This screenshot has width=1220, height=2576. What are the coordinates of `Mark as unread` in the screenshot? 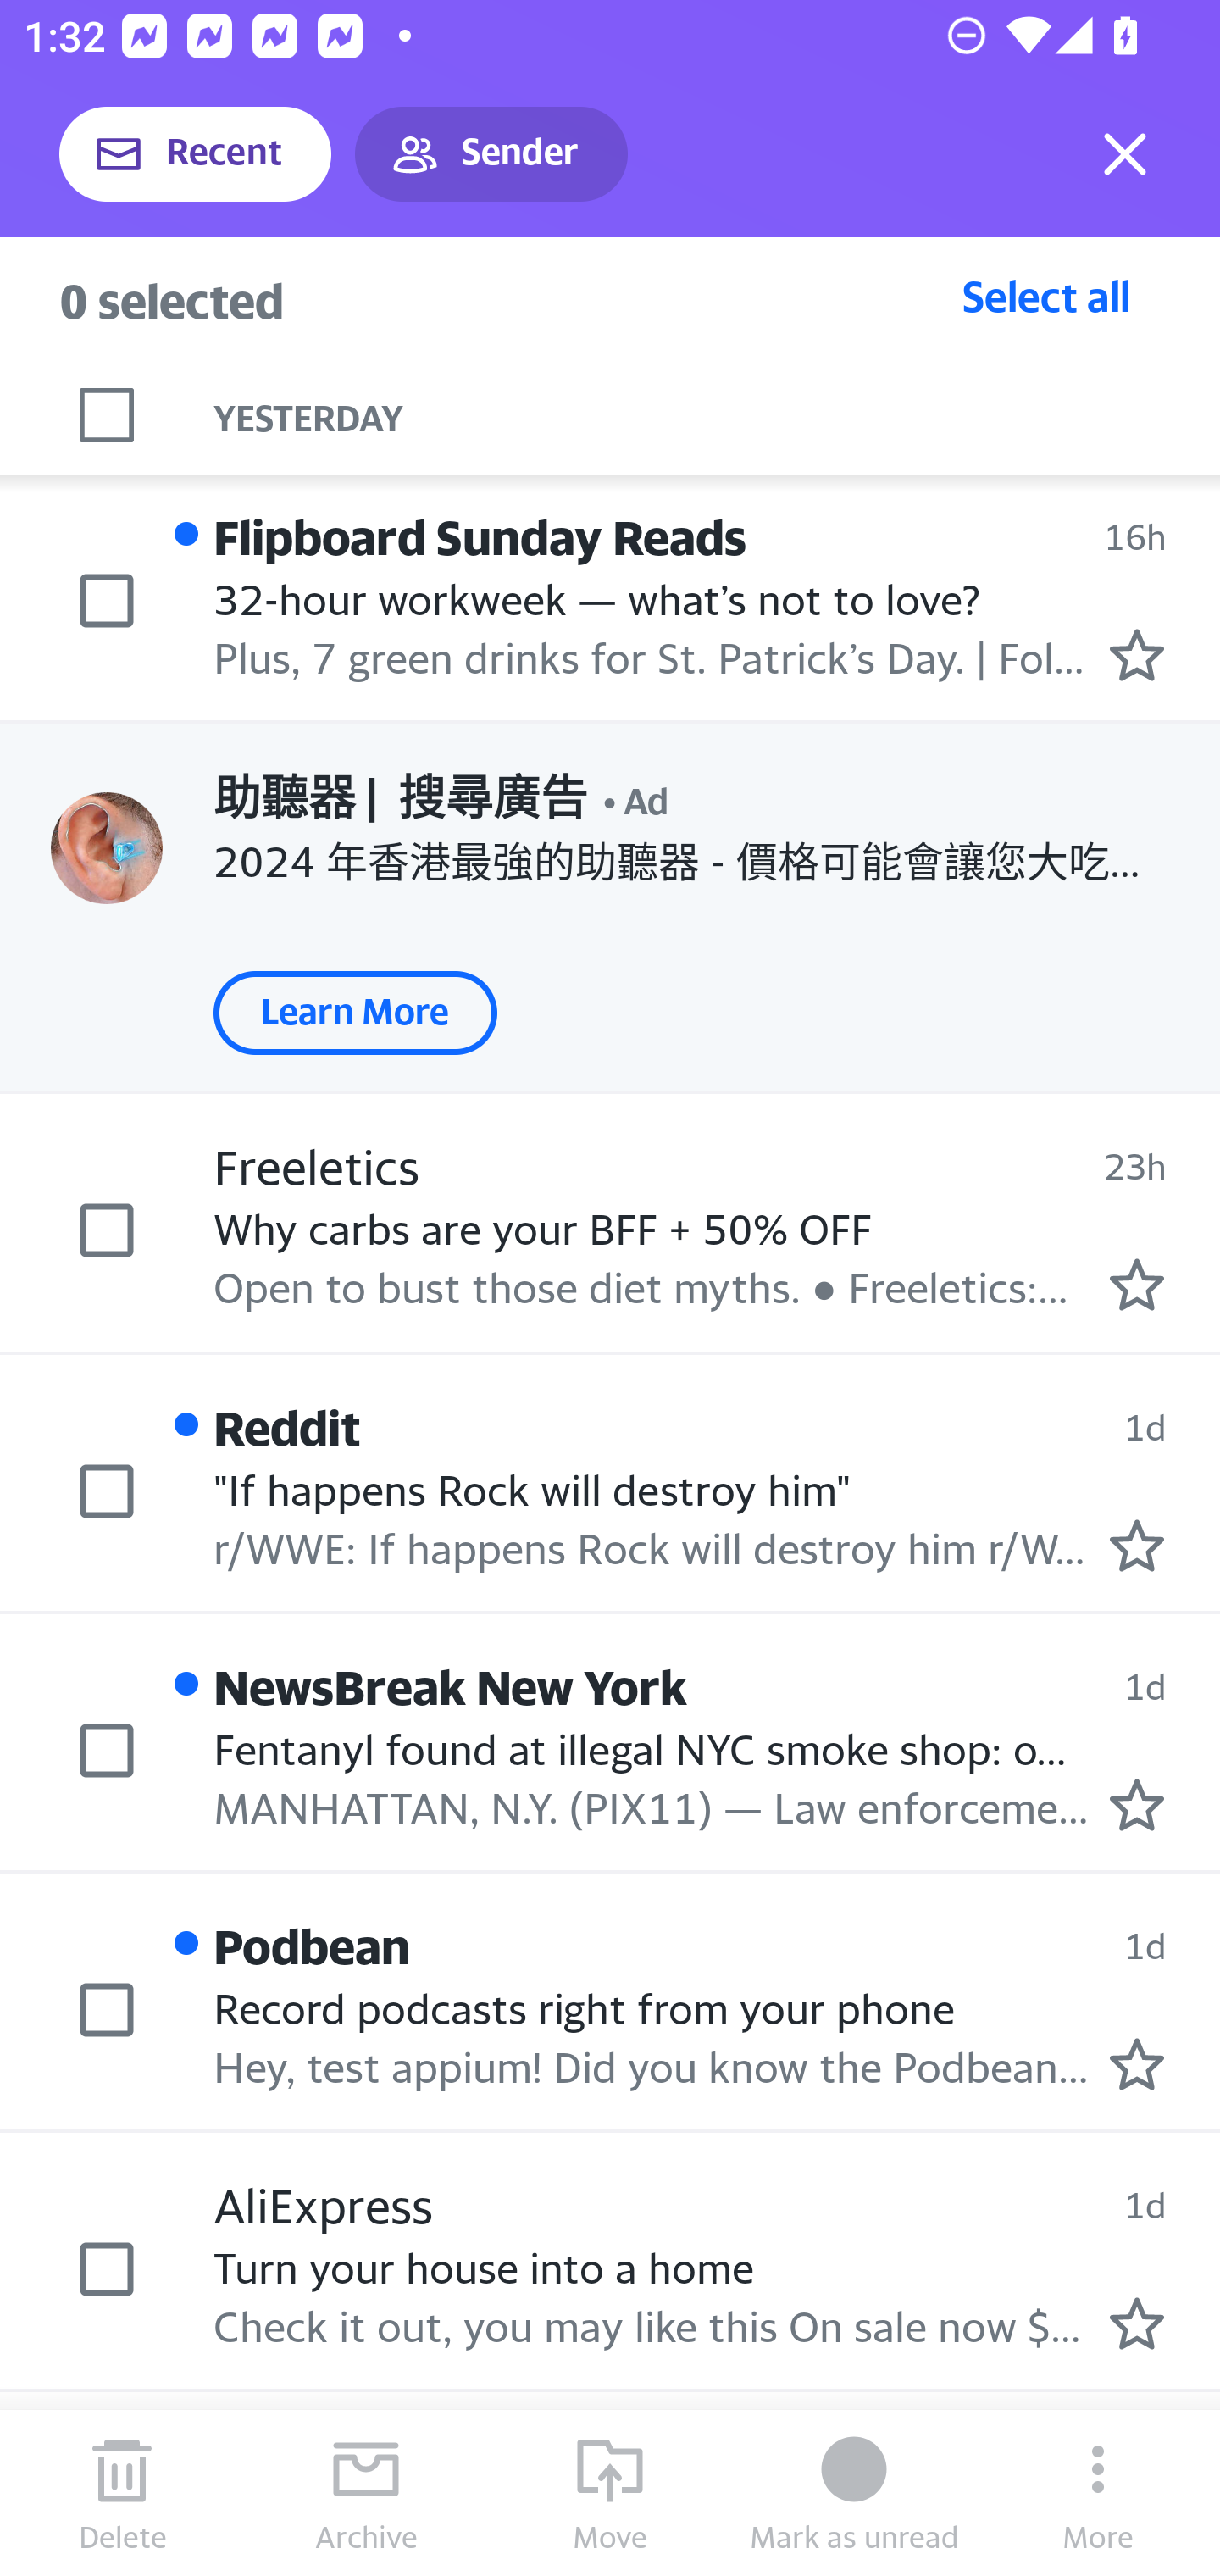 It's located at (854, 2493).